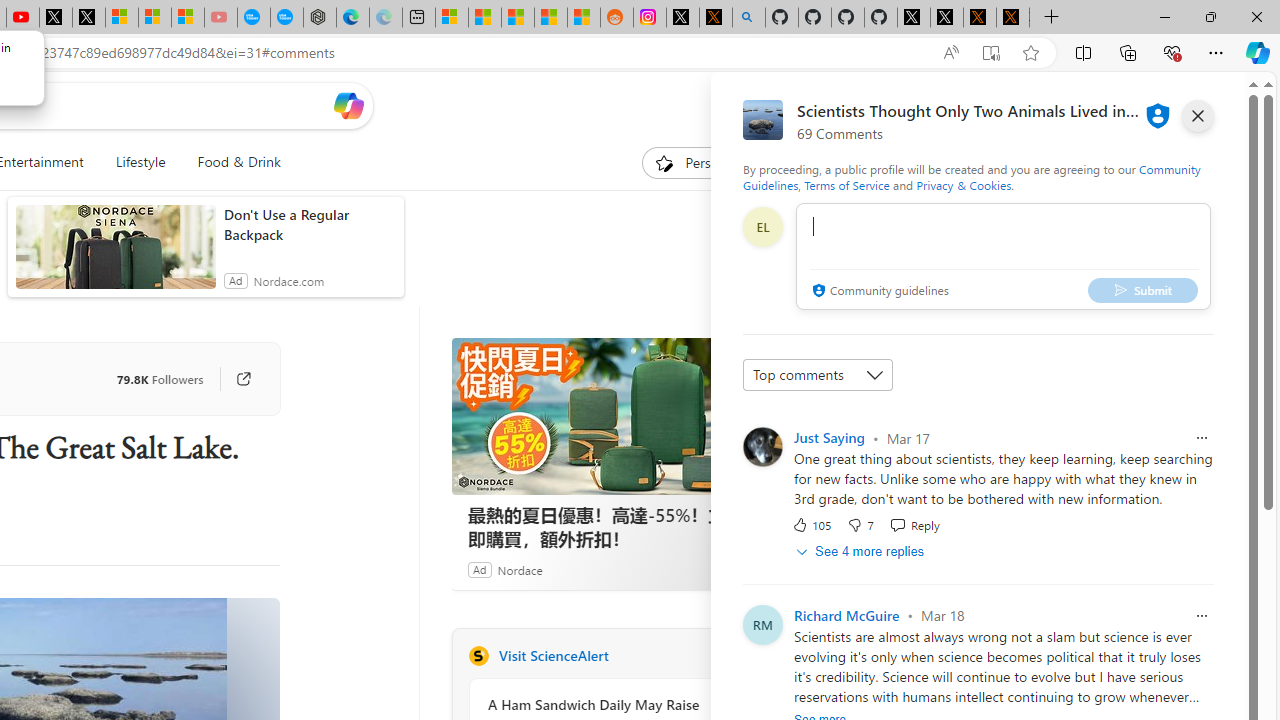 Image resolution: width=1280 pixels, height=720 pixels. Describe the element at coordinates (664, 162) in the screenshot. I see `To get missing image descriptions, open the context menu.` at that location.